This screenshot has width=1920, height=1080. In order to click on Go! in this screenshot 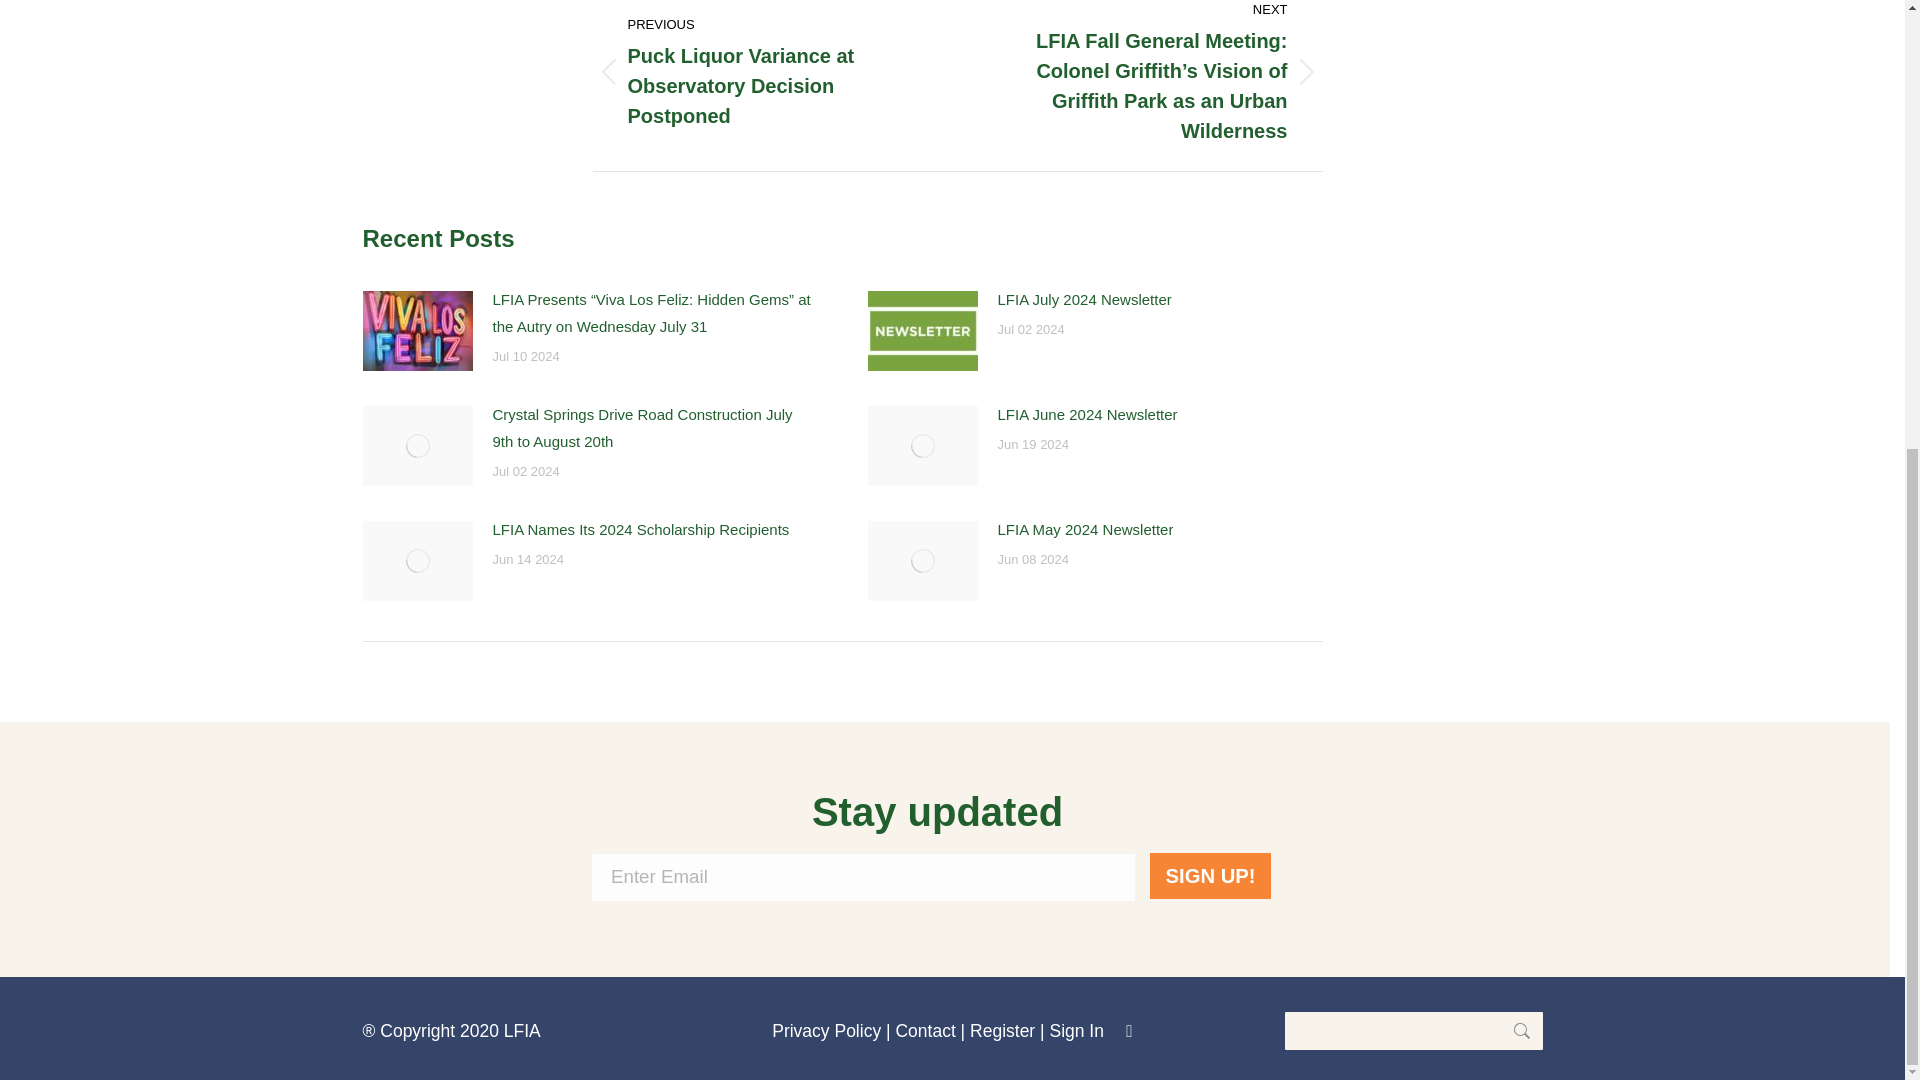, I will do `click(1512, 1030)`.